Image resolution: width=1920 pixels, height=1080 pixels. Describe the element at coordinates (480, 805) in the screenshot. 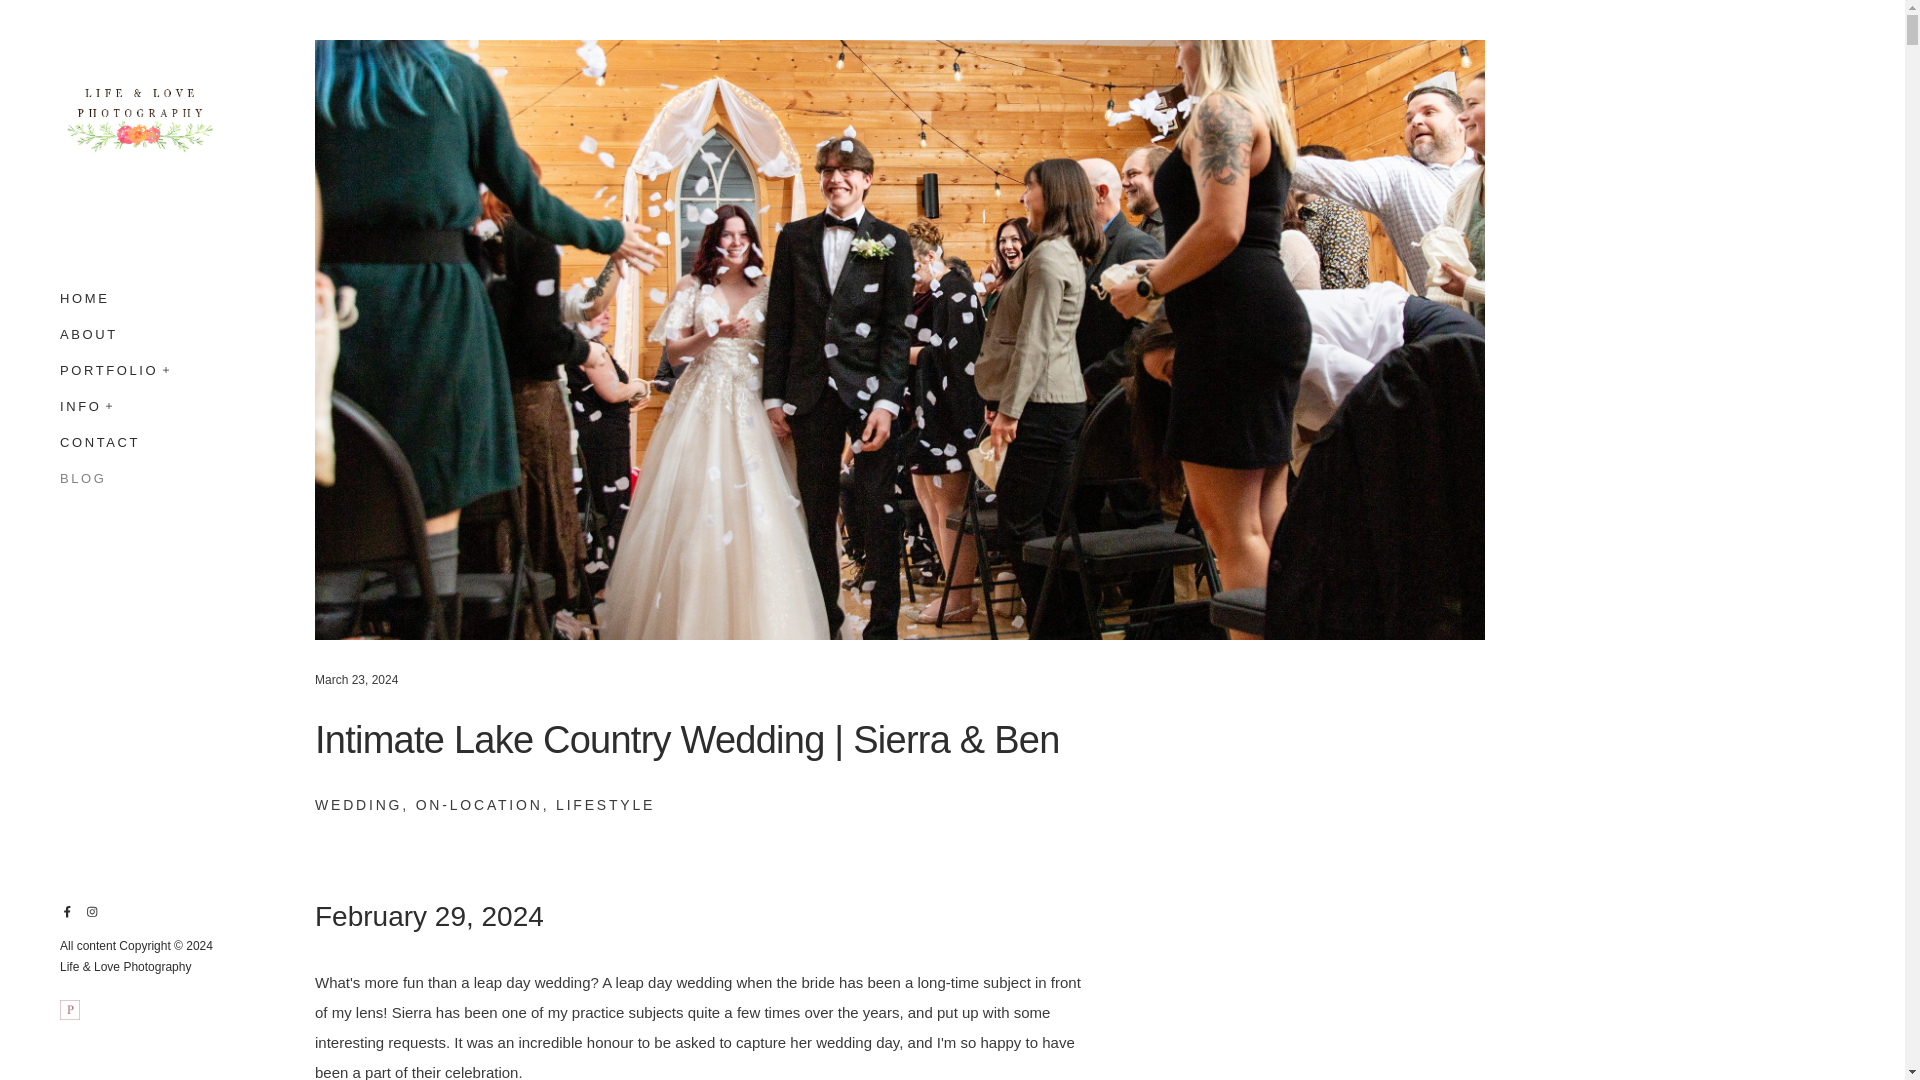

I see `ON-LOCATION` at that location.